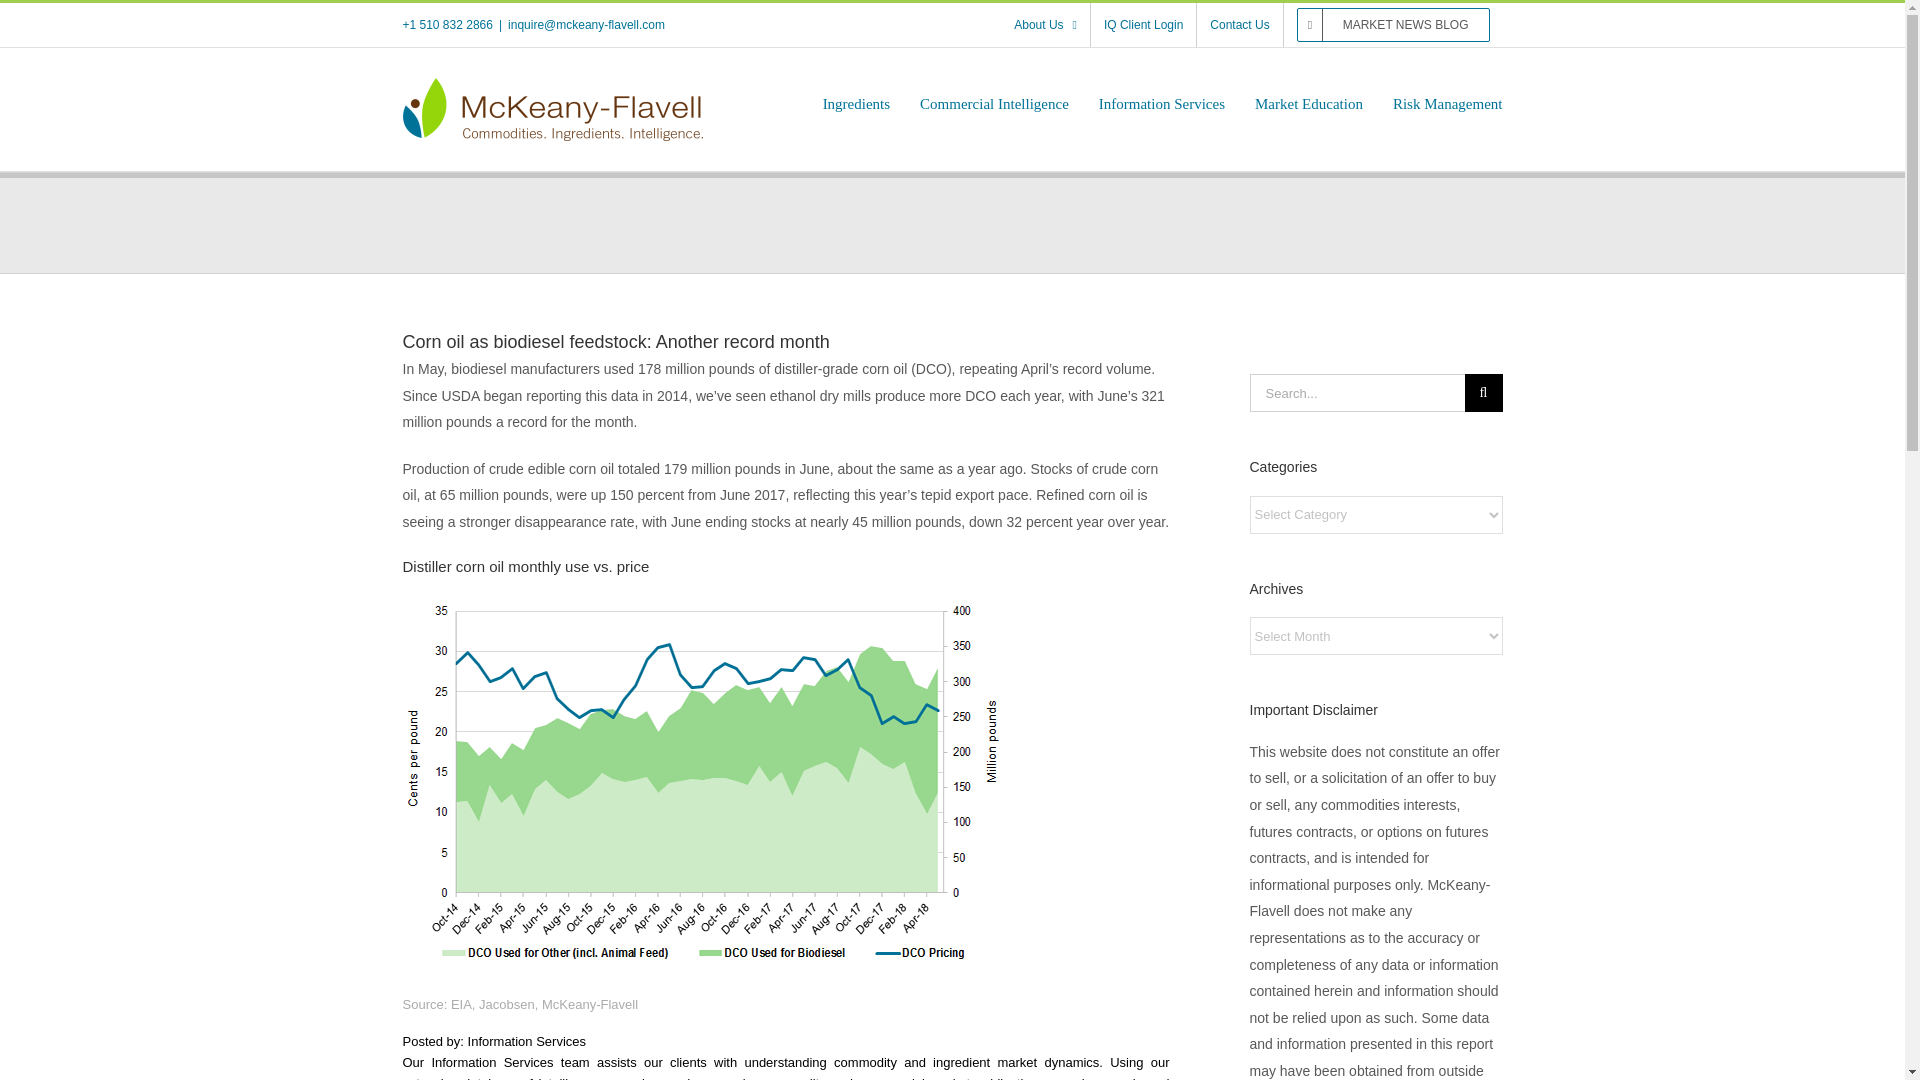 The height and width of the screenshot is (1080, 1920). What do you see at coordinates (994, 104) in the screenshot?
I see `Commercial Intelligence` at bounding box center [994, 104].